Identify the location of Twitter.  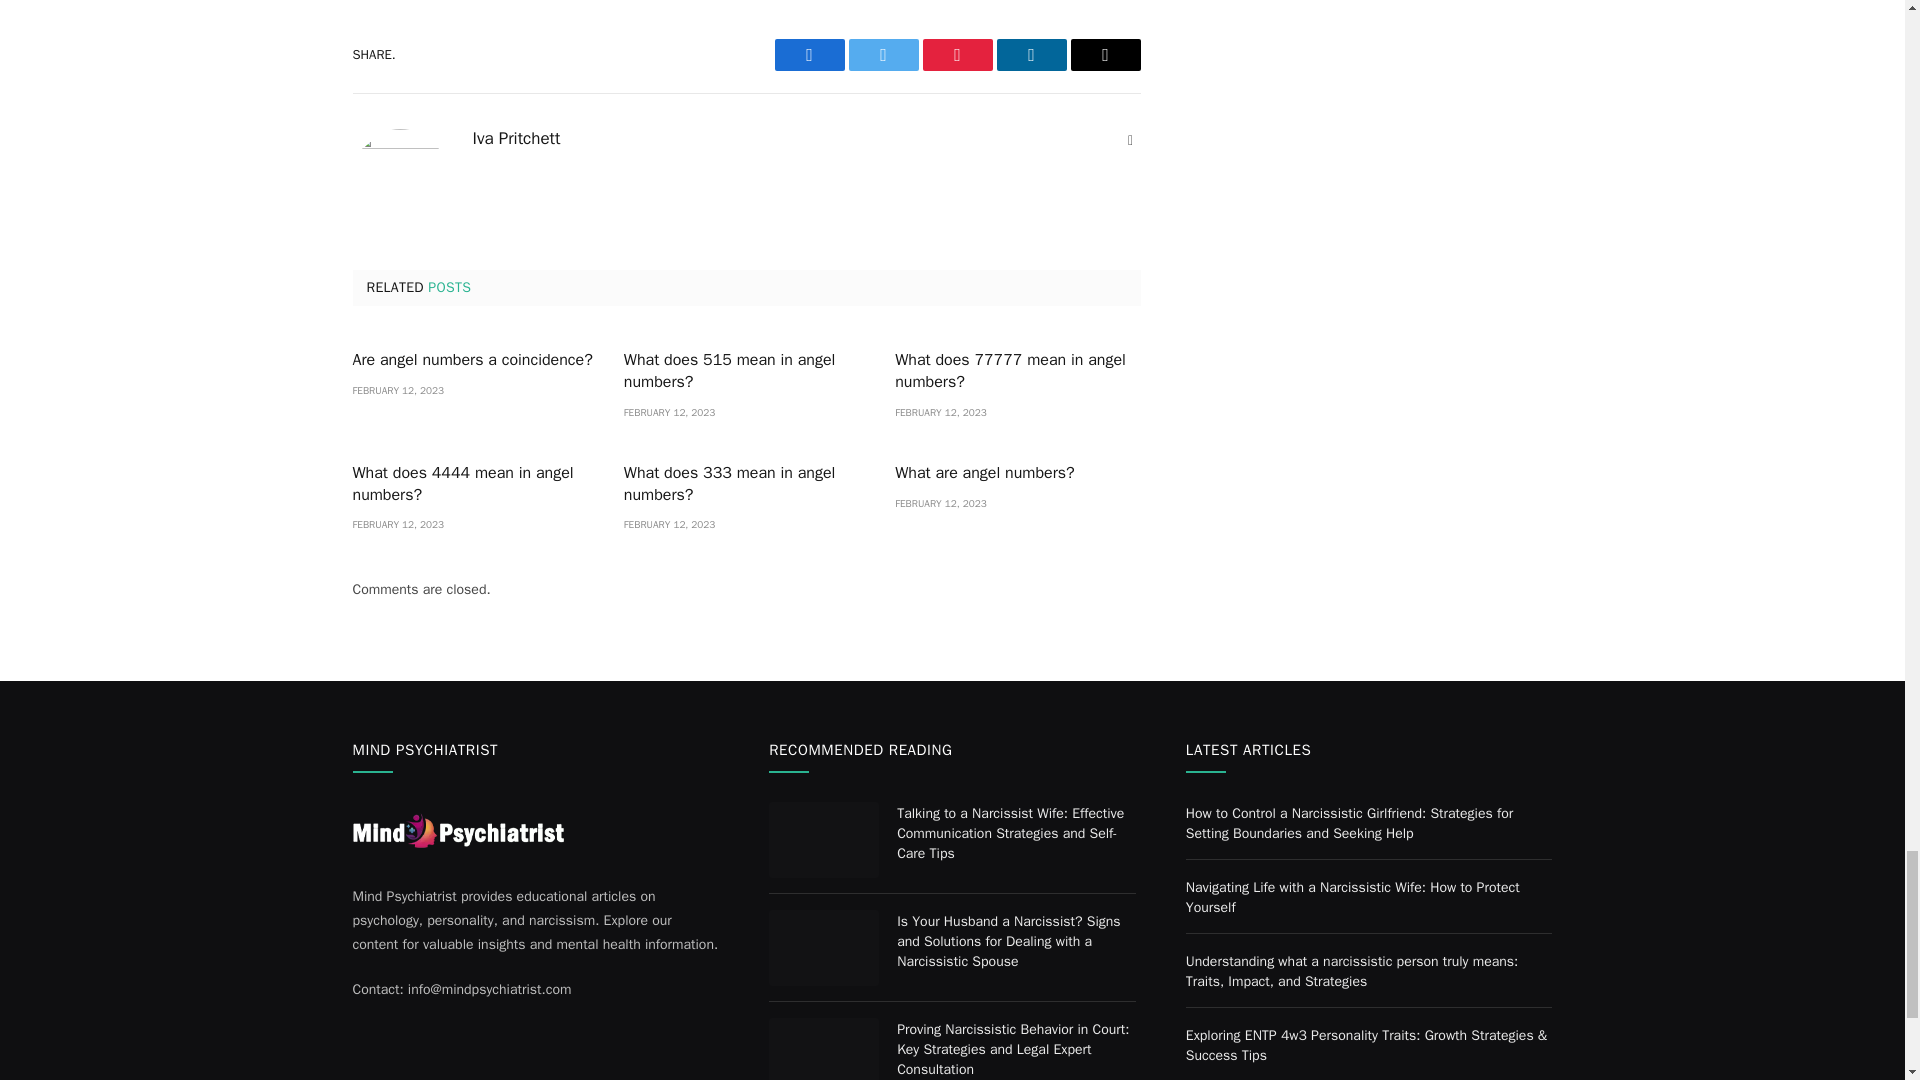
(882, 54).